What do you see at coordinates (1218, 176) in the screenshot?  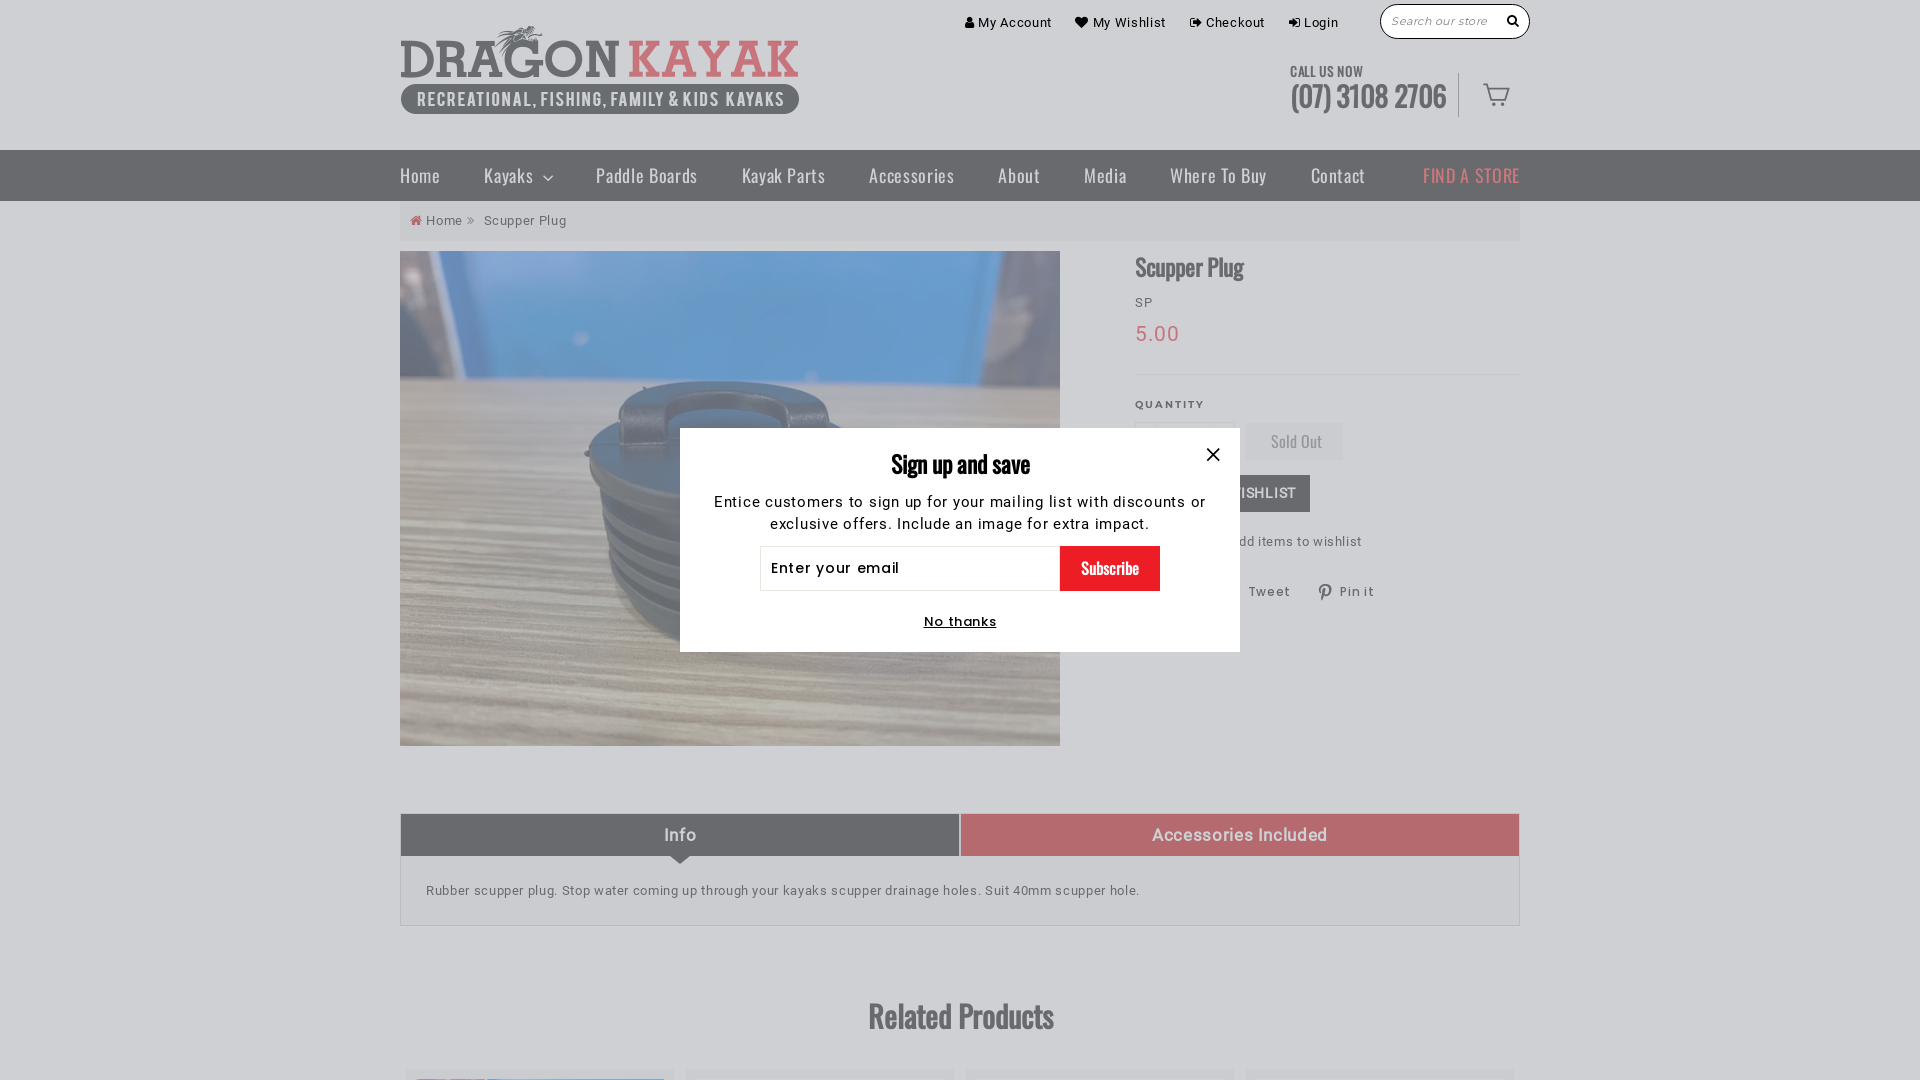 I see `Where To Buy` at bounding box center [1218, 176].